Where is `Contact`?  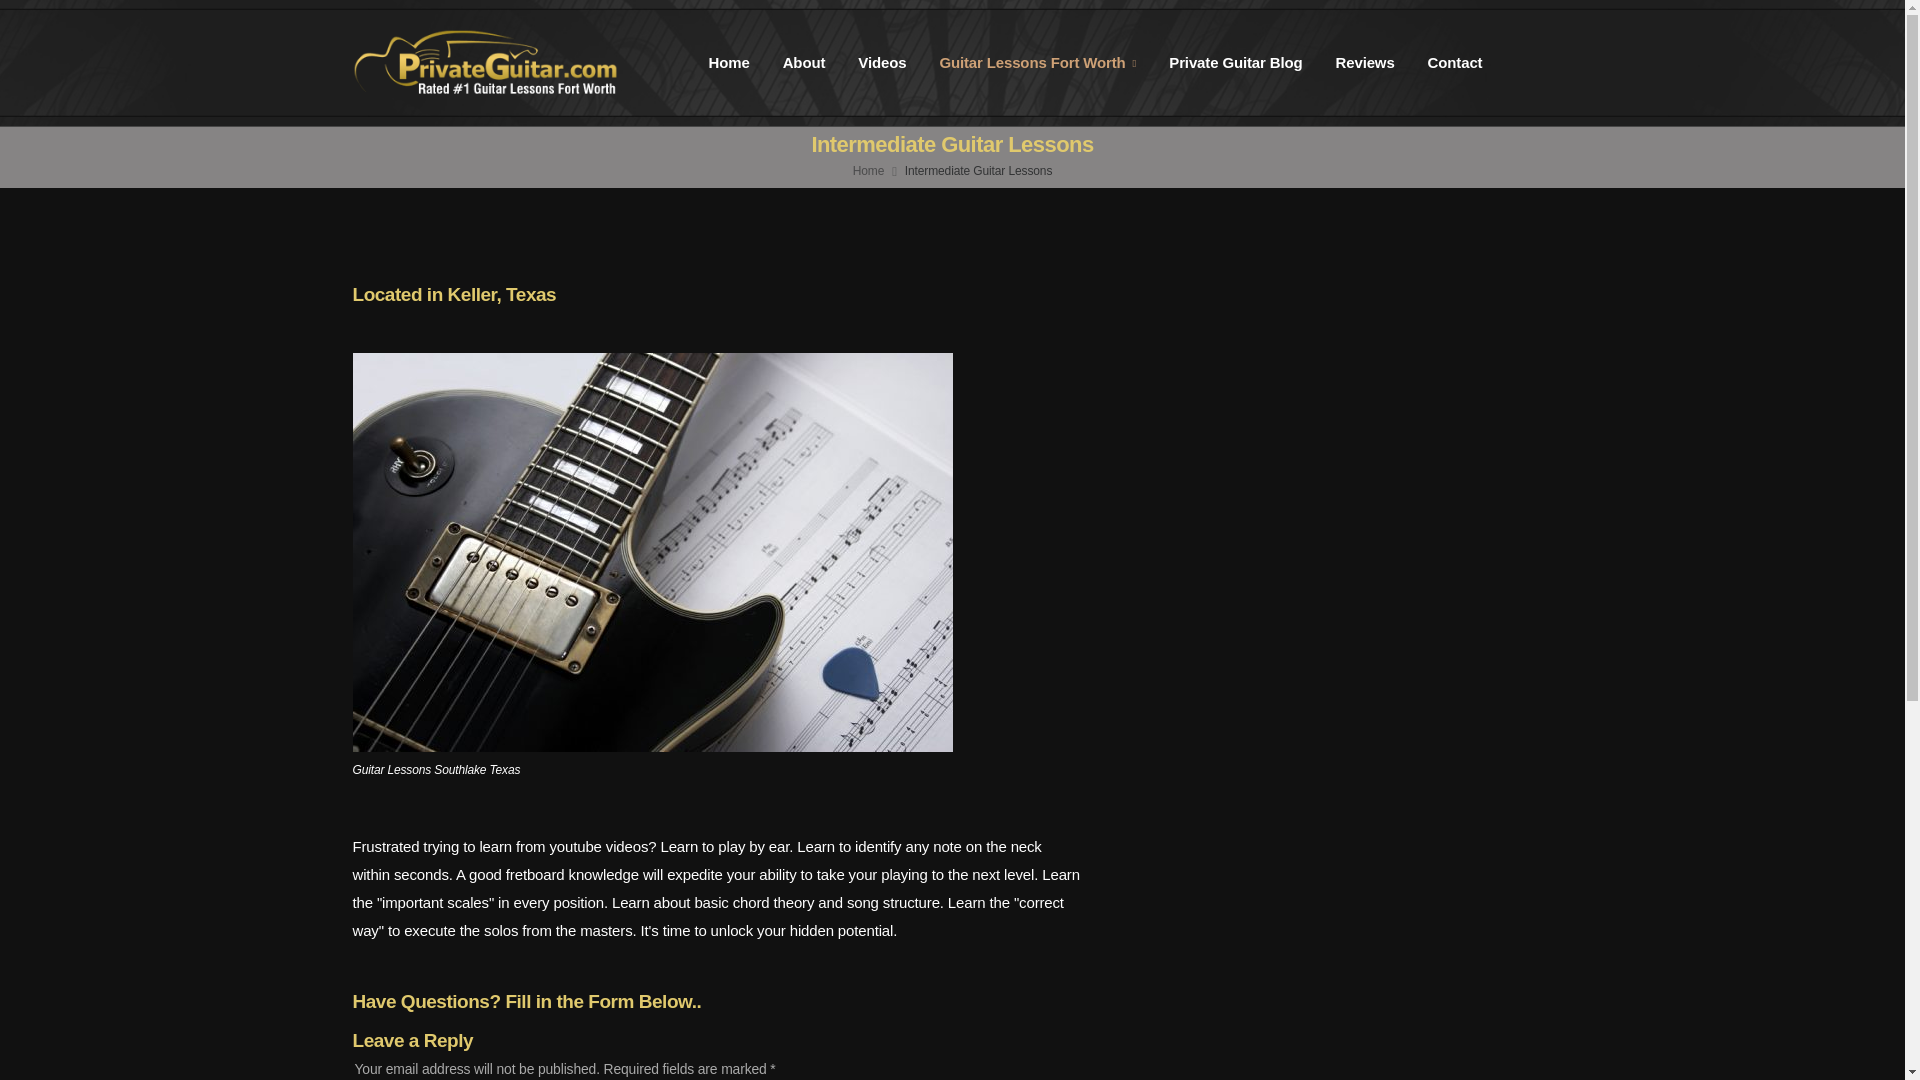
Contact is located at coordinates (1456, 64).